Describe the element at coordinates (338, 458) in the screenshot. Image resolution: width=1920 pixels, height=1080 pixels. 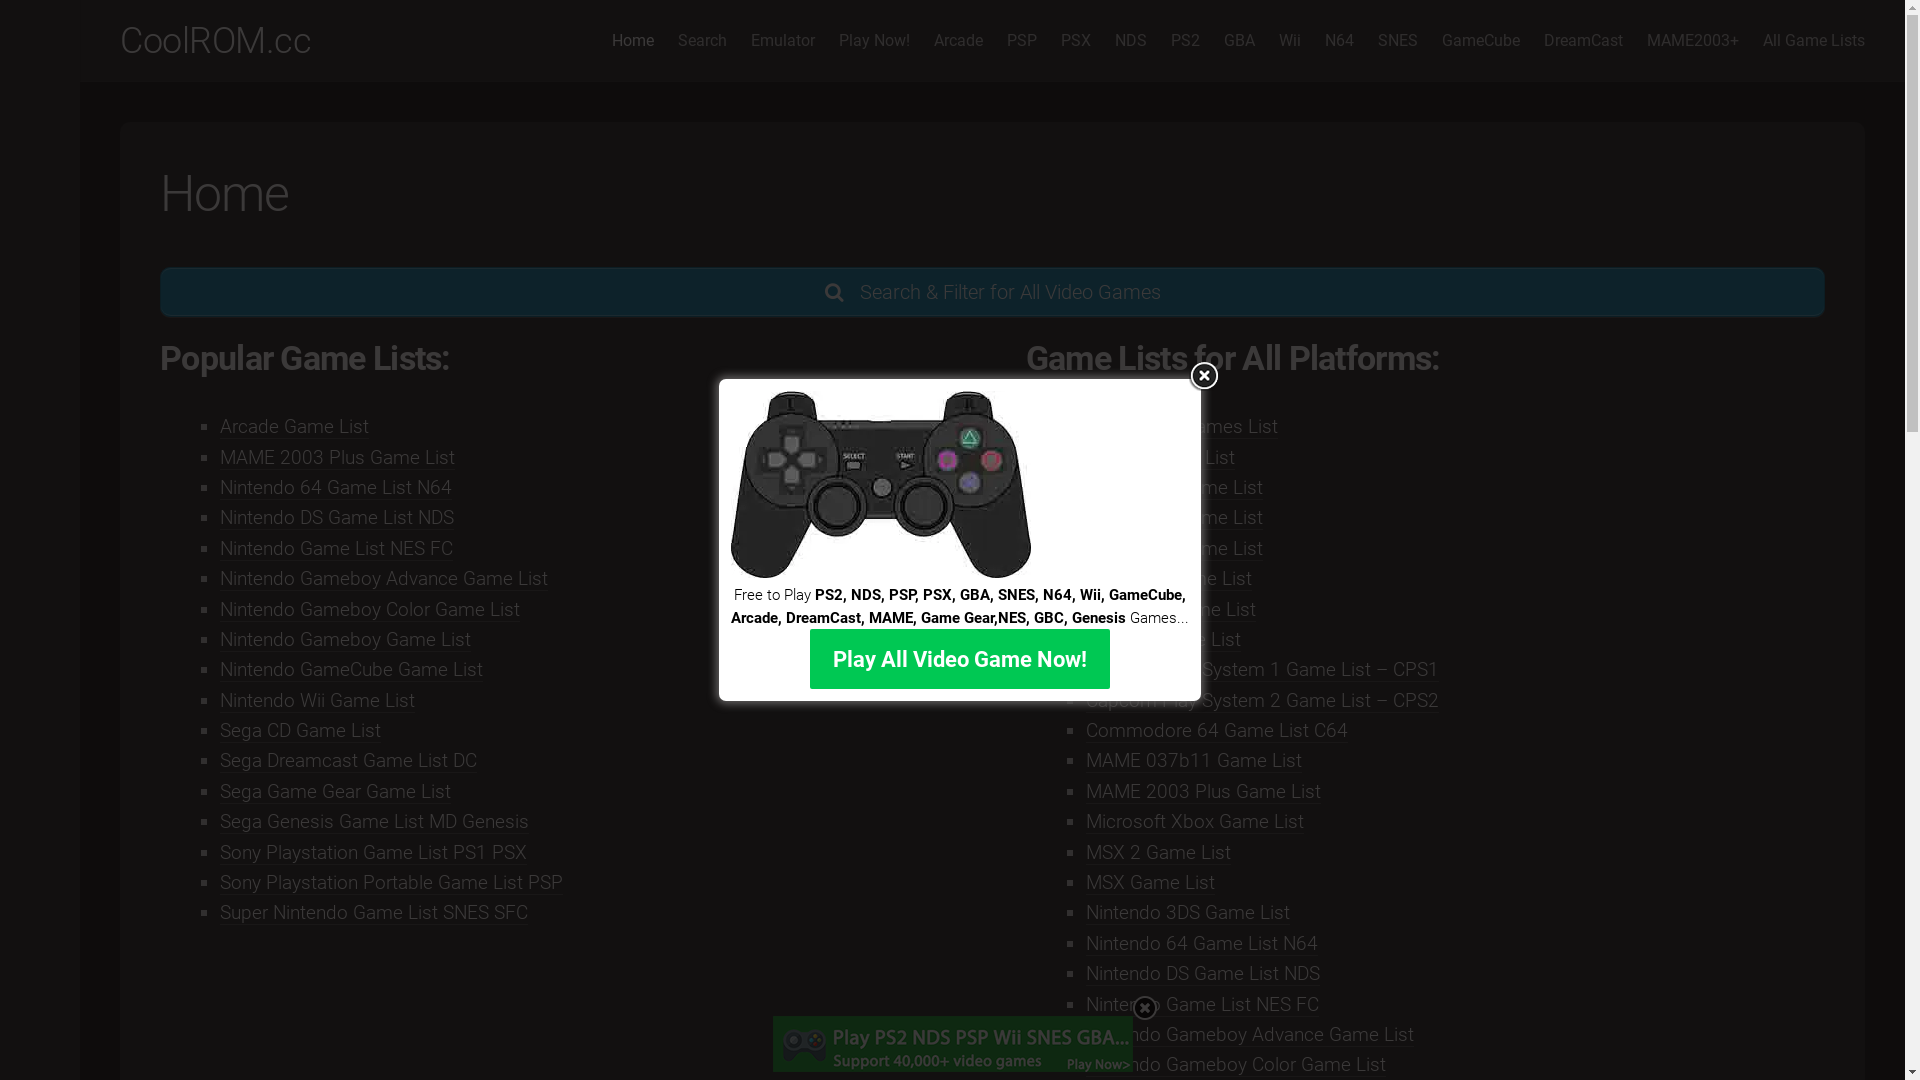
I see `MAME 2003 Plus Game List` at that location.